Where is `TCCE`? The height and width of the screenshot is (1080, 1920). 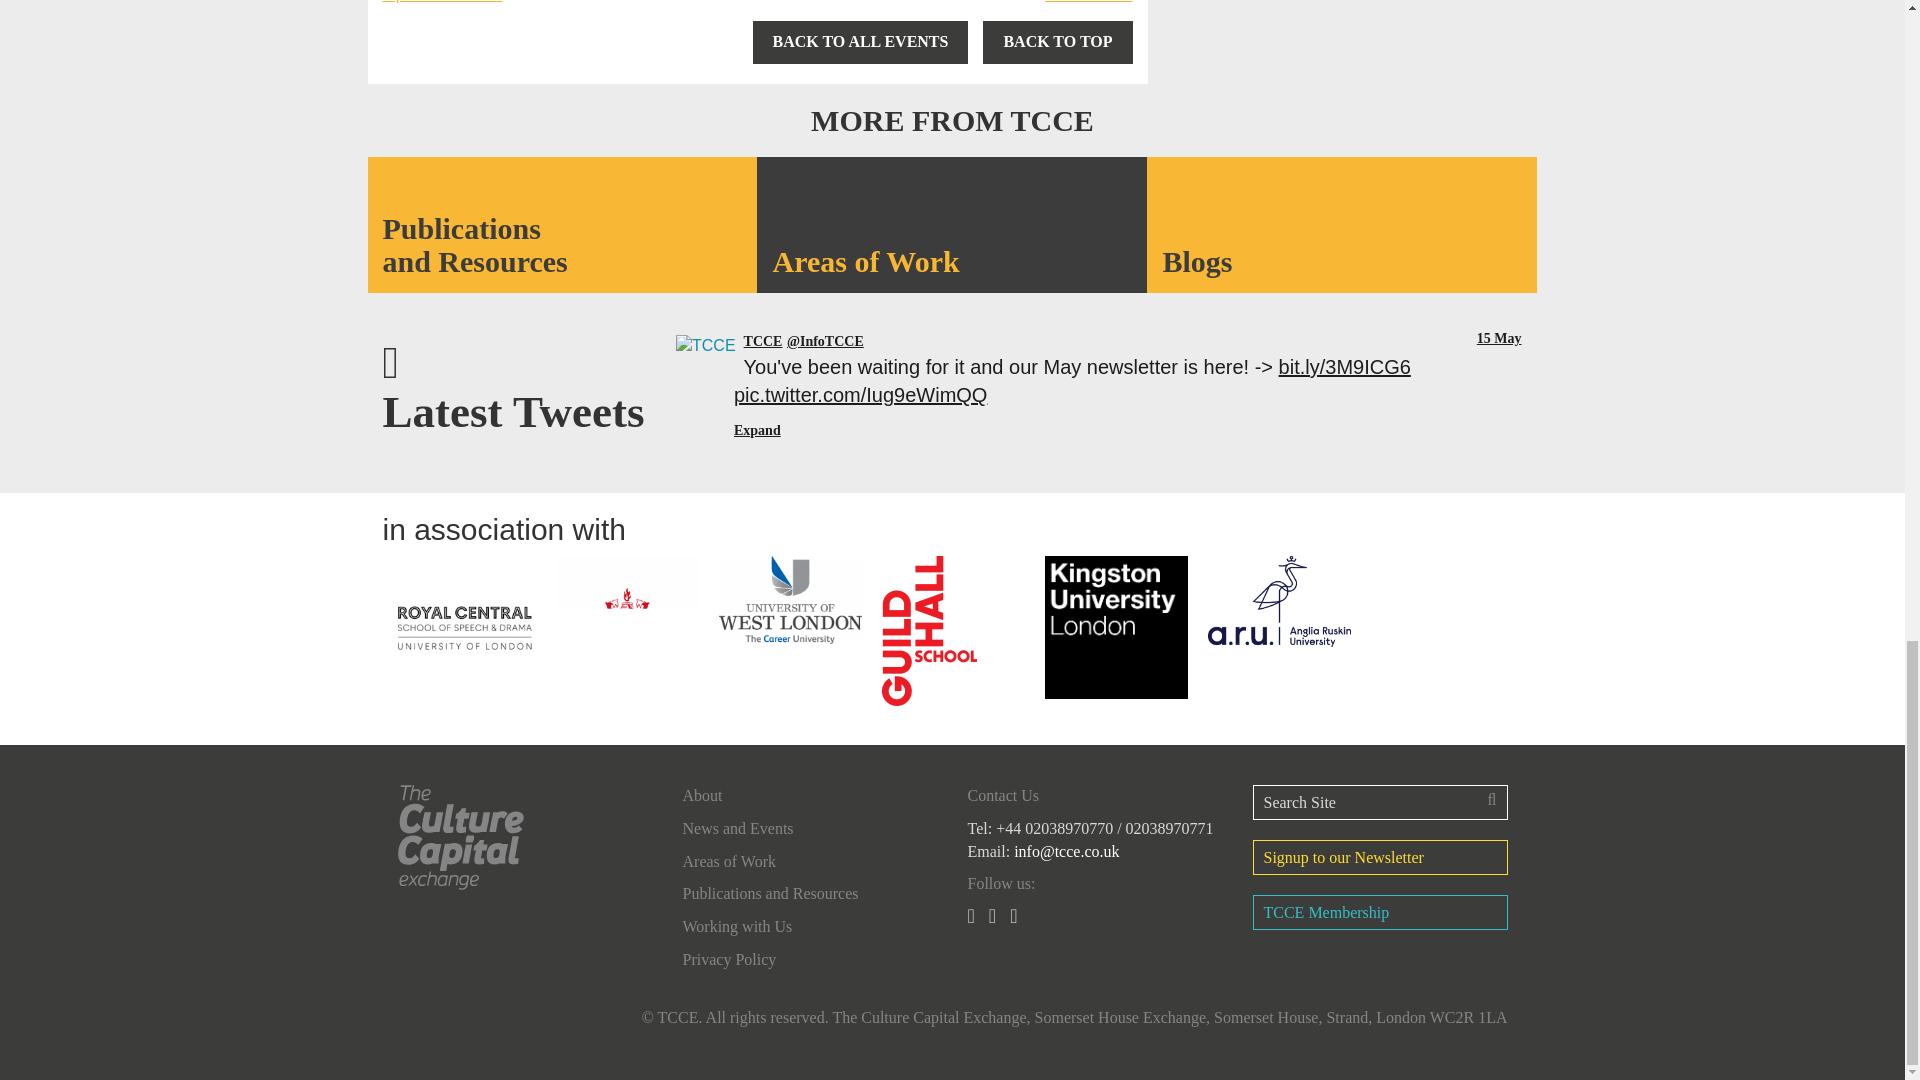
TCCE is located at coordinates (826, 340).